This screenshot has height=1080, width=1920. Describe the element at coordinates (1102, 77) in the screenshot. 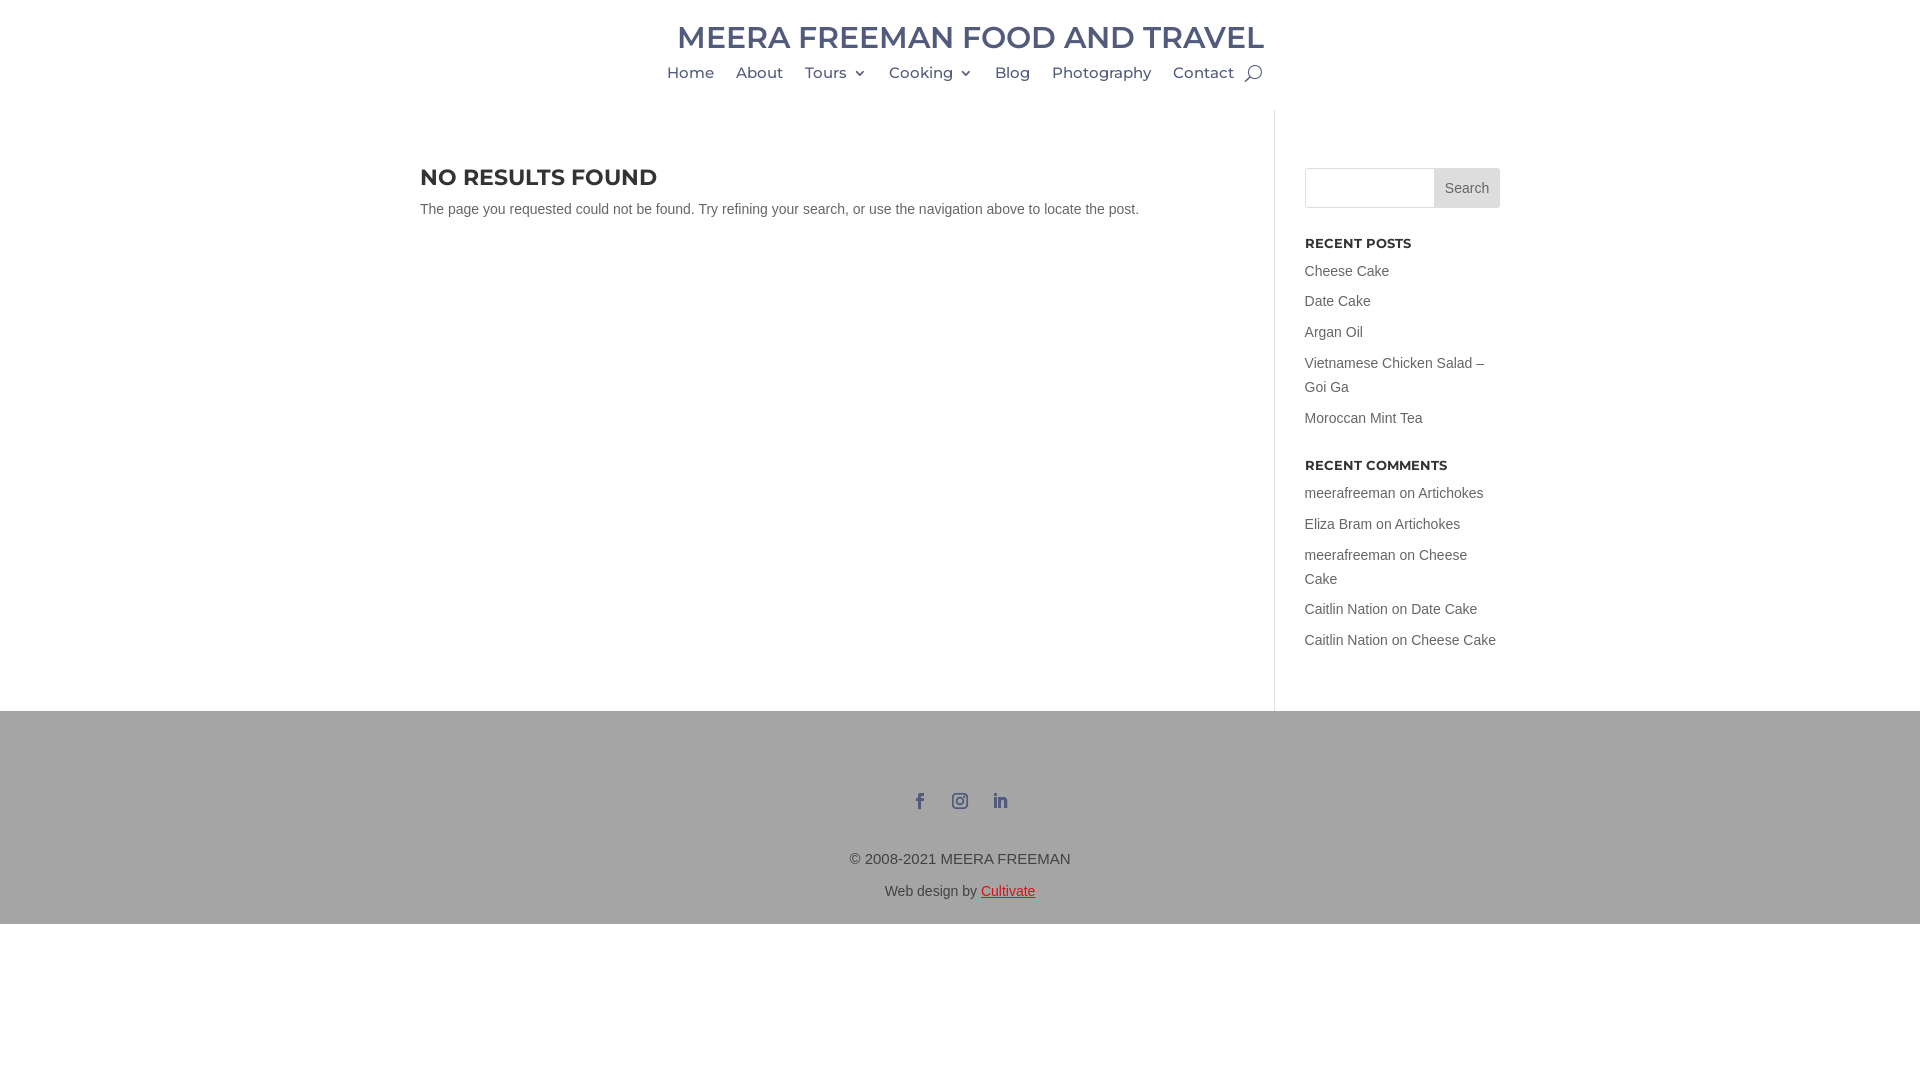

I see `Photography` at that location.